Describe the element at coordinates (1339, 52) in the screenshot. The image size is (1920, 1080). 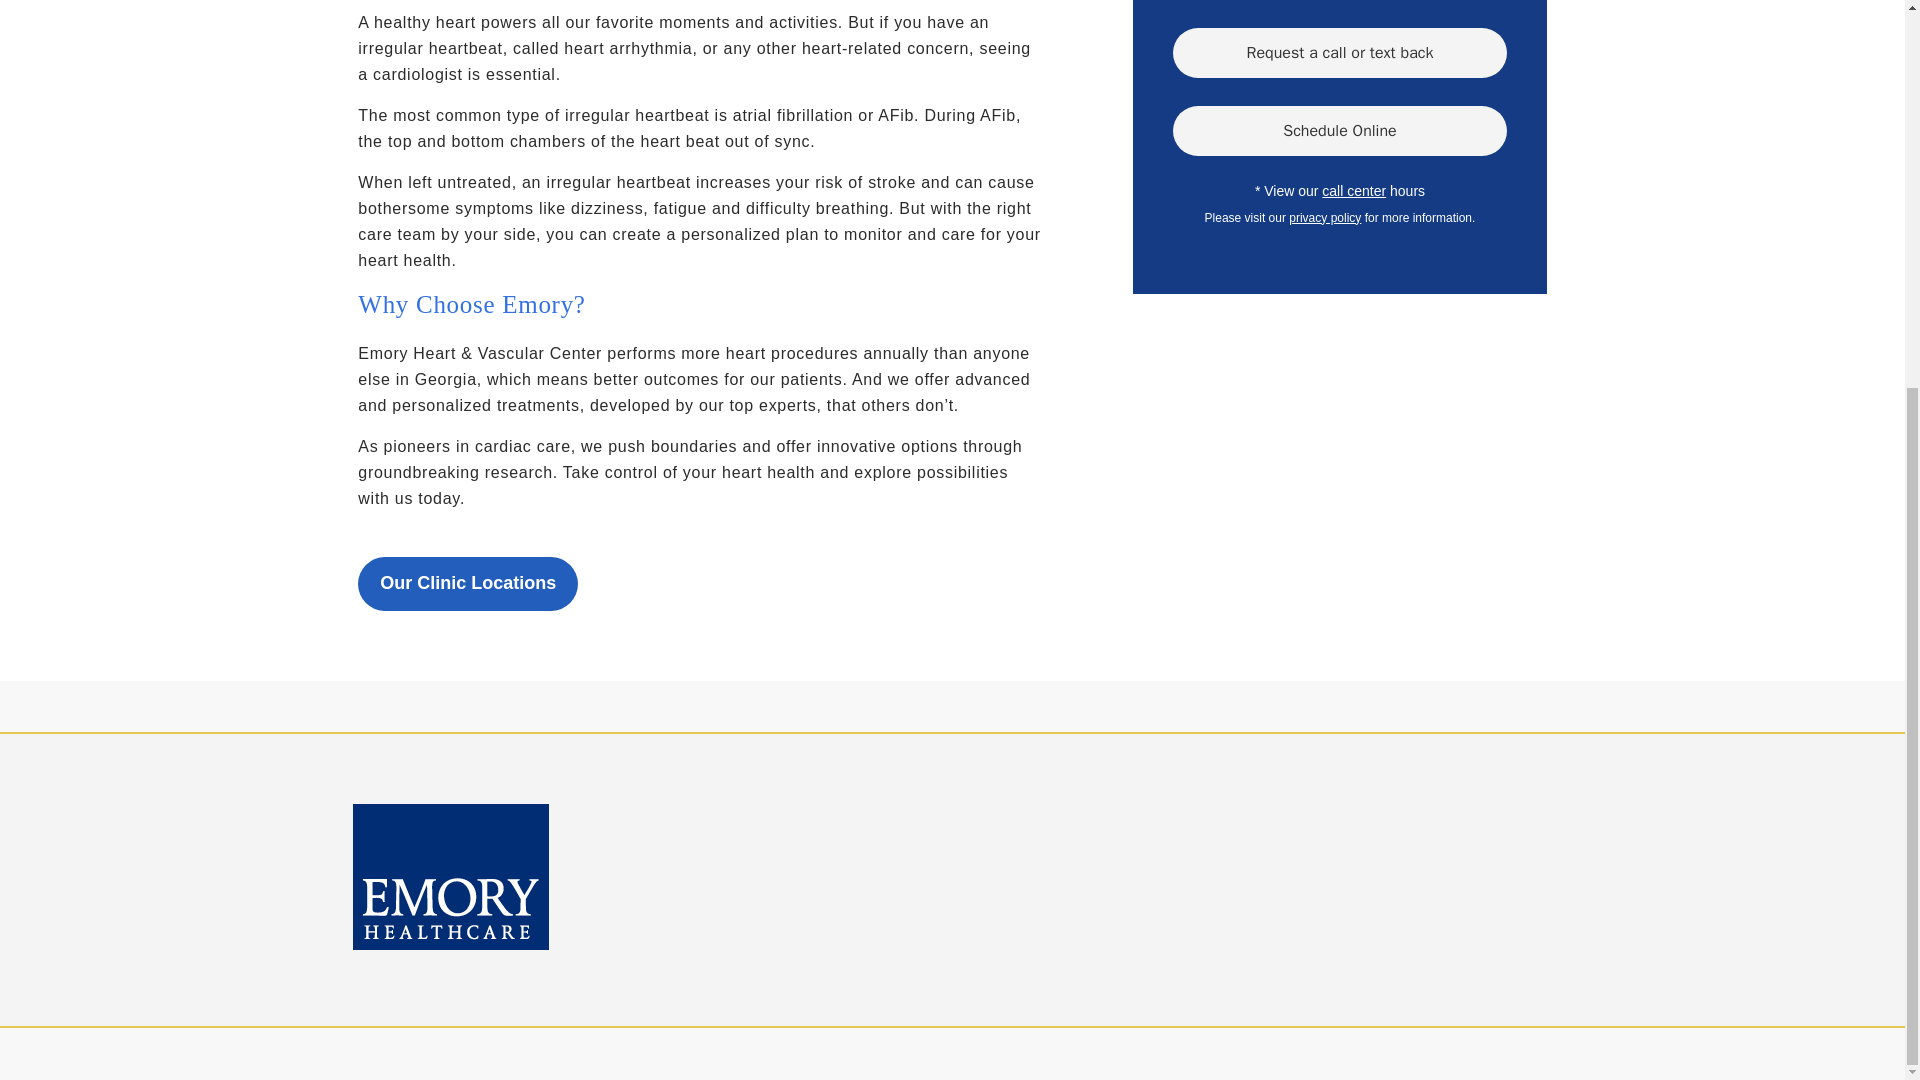
I see `Request a call or text back` at that location.